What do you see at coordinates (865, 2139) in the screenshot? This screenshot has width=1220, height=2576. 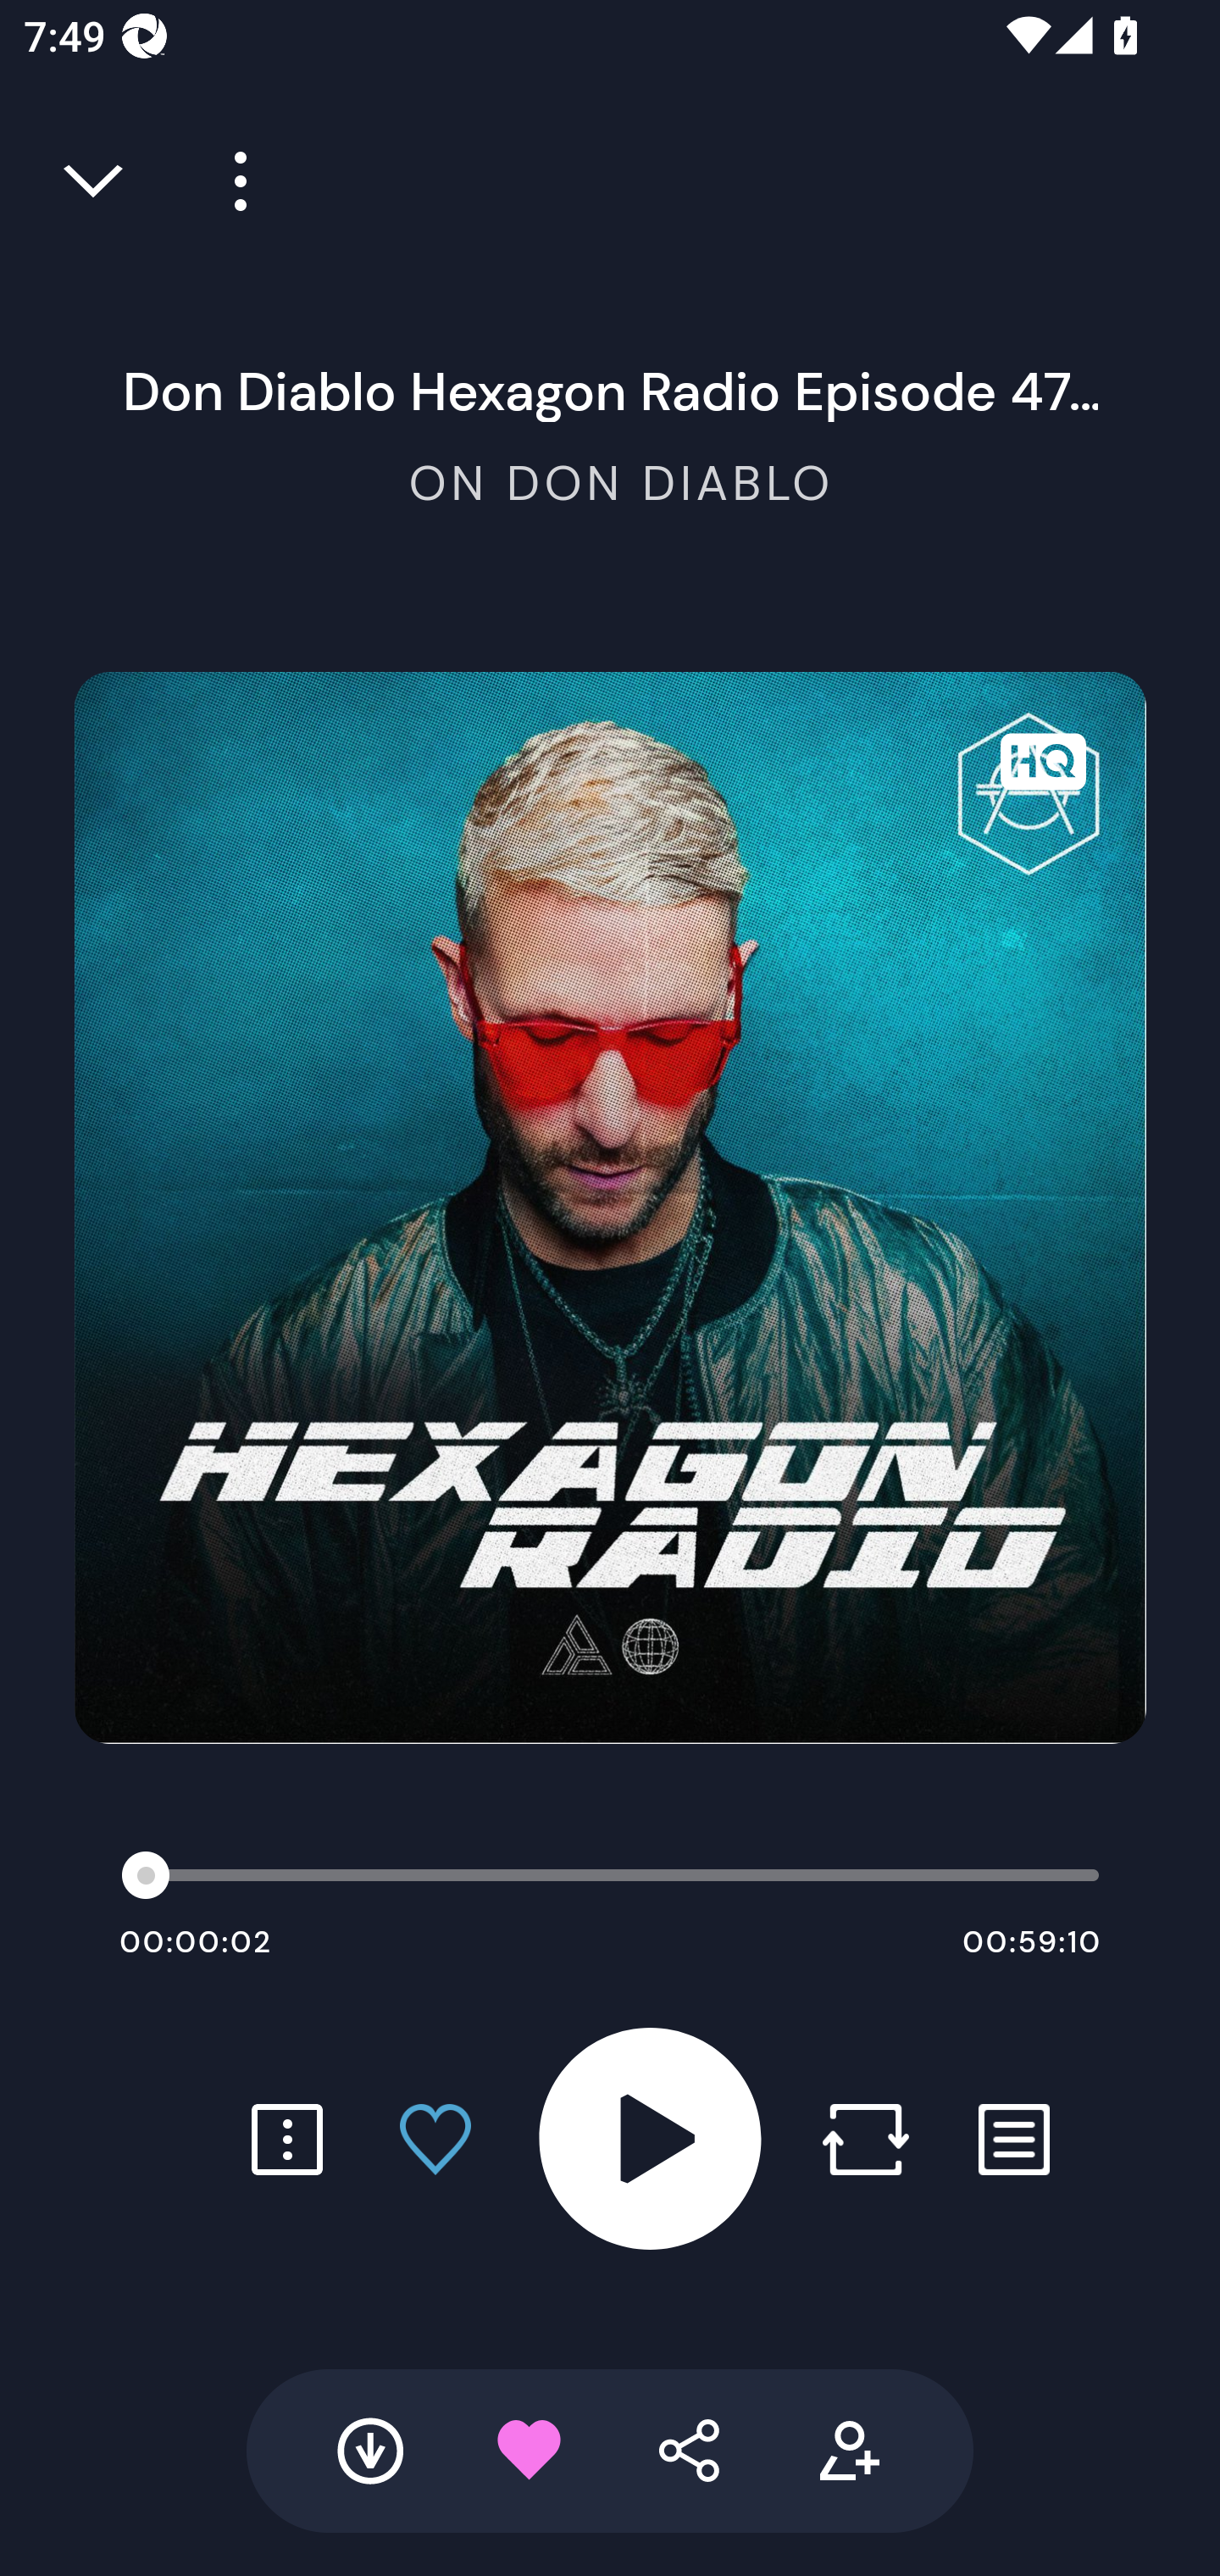 I see `Repost button` at bounding box center [865, 2139].